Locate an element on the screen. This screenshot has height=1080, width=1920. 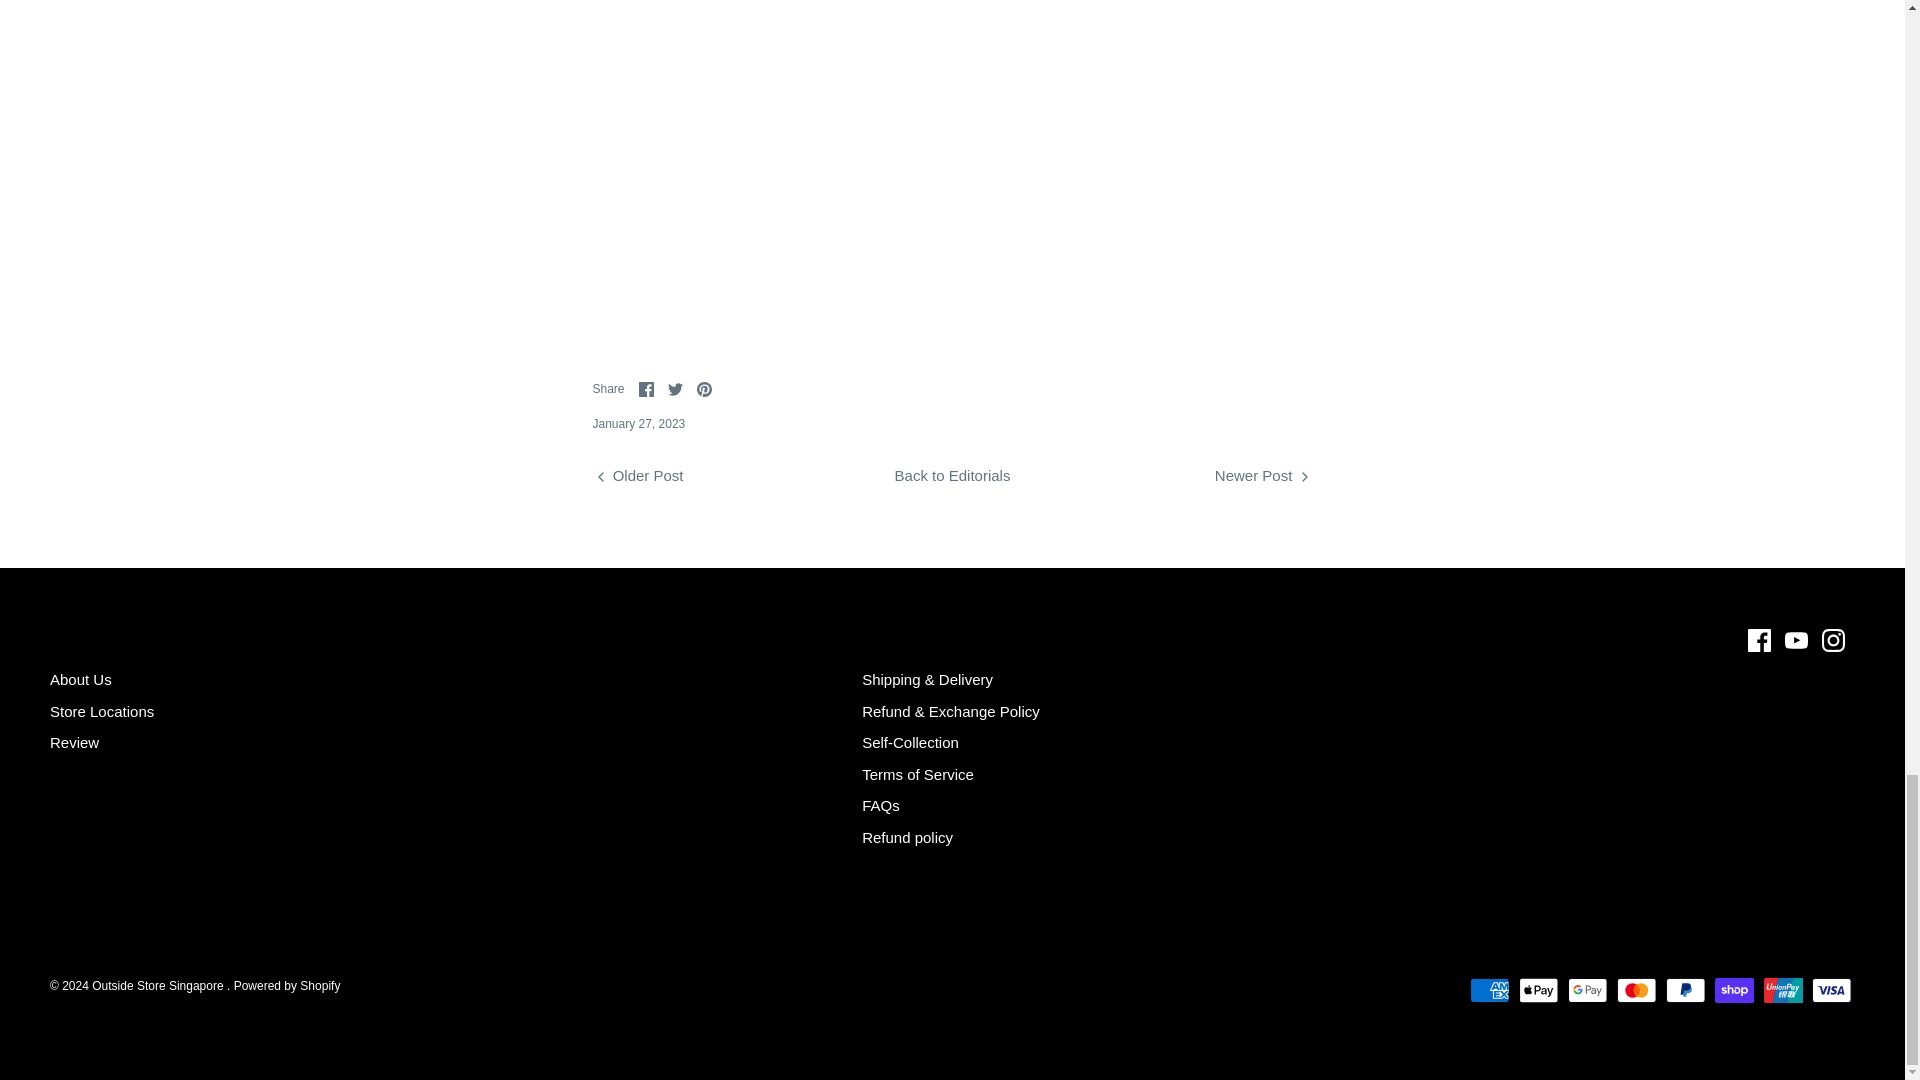
Left is located at coordinates (600, 476).